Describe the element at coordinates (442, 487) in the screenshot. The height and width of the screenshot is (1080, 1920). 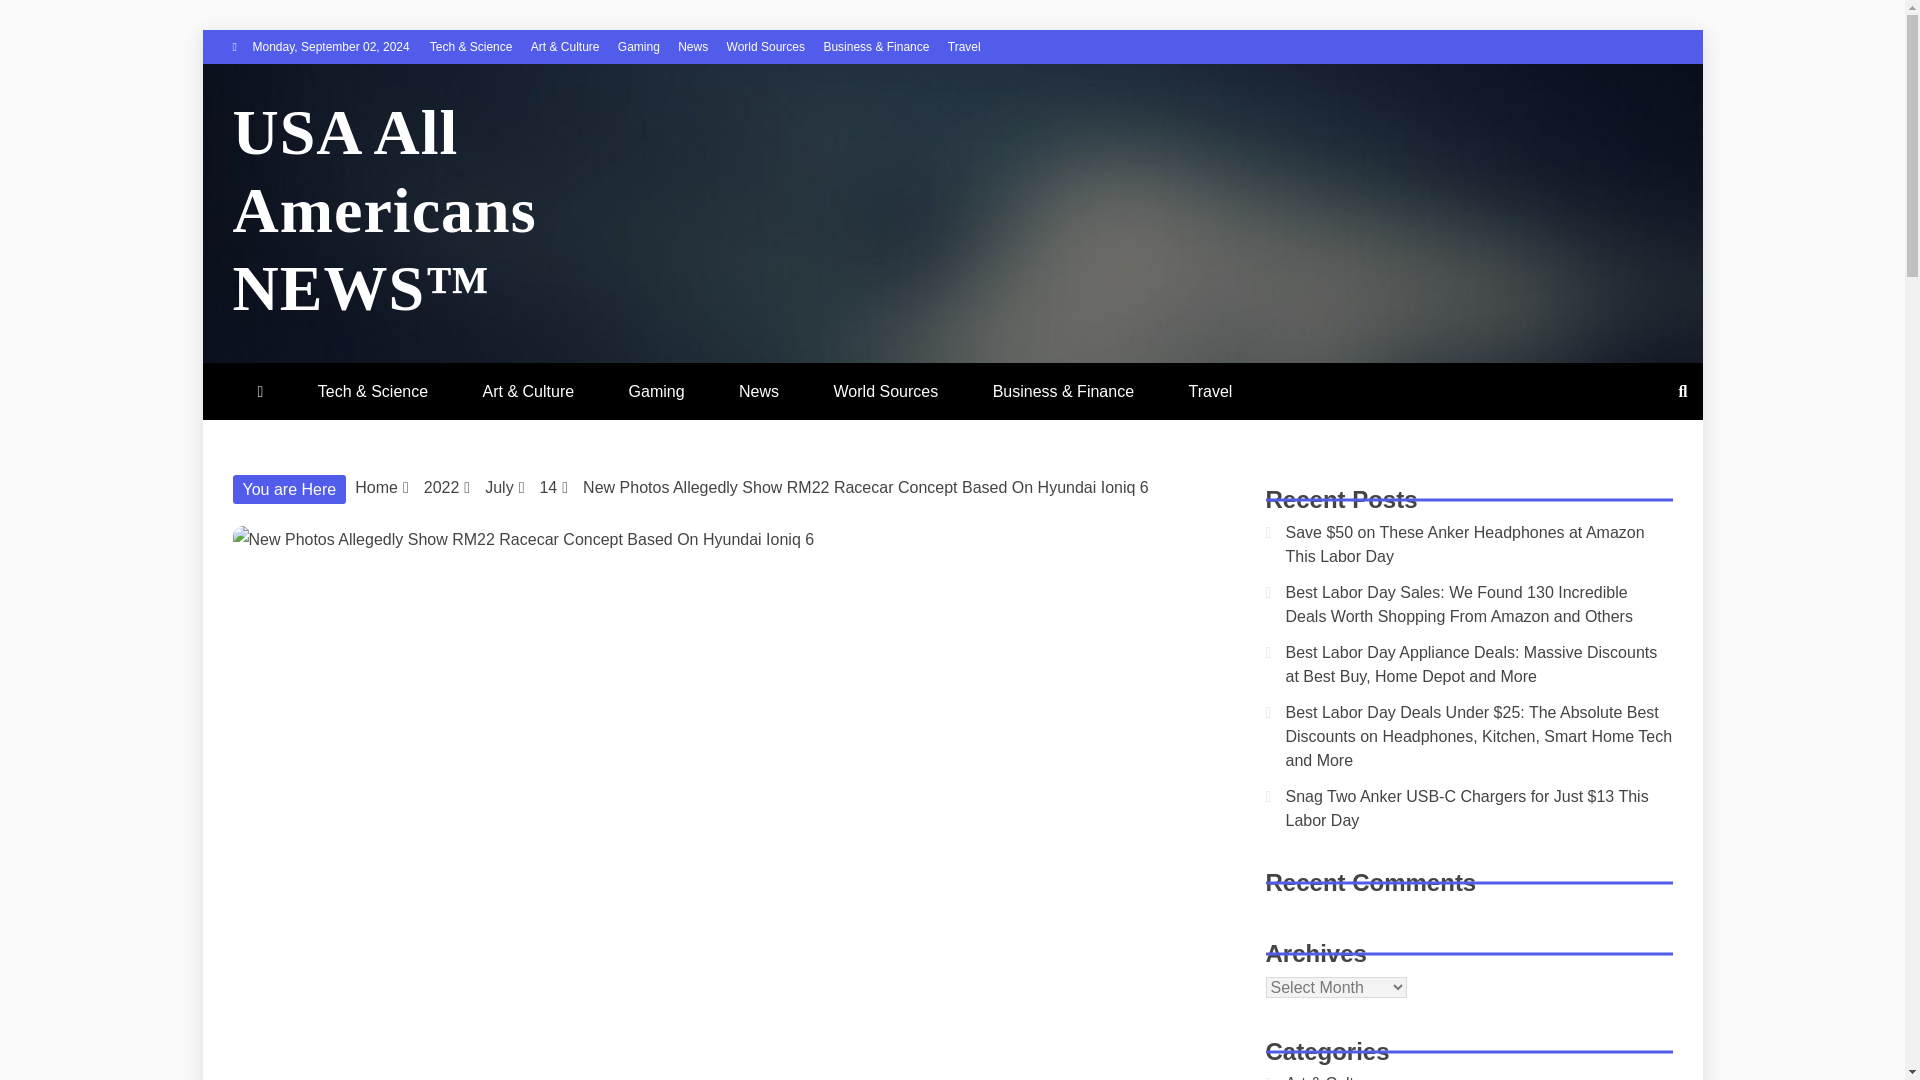
I see `2022` at that location.